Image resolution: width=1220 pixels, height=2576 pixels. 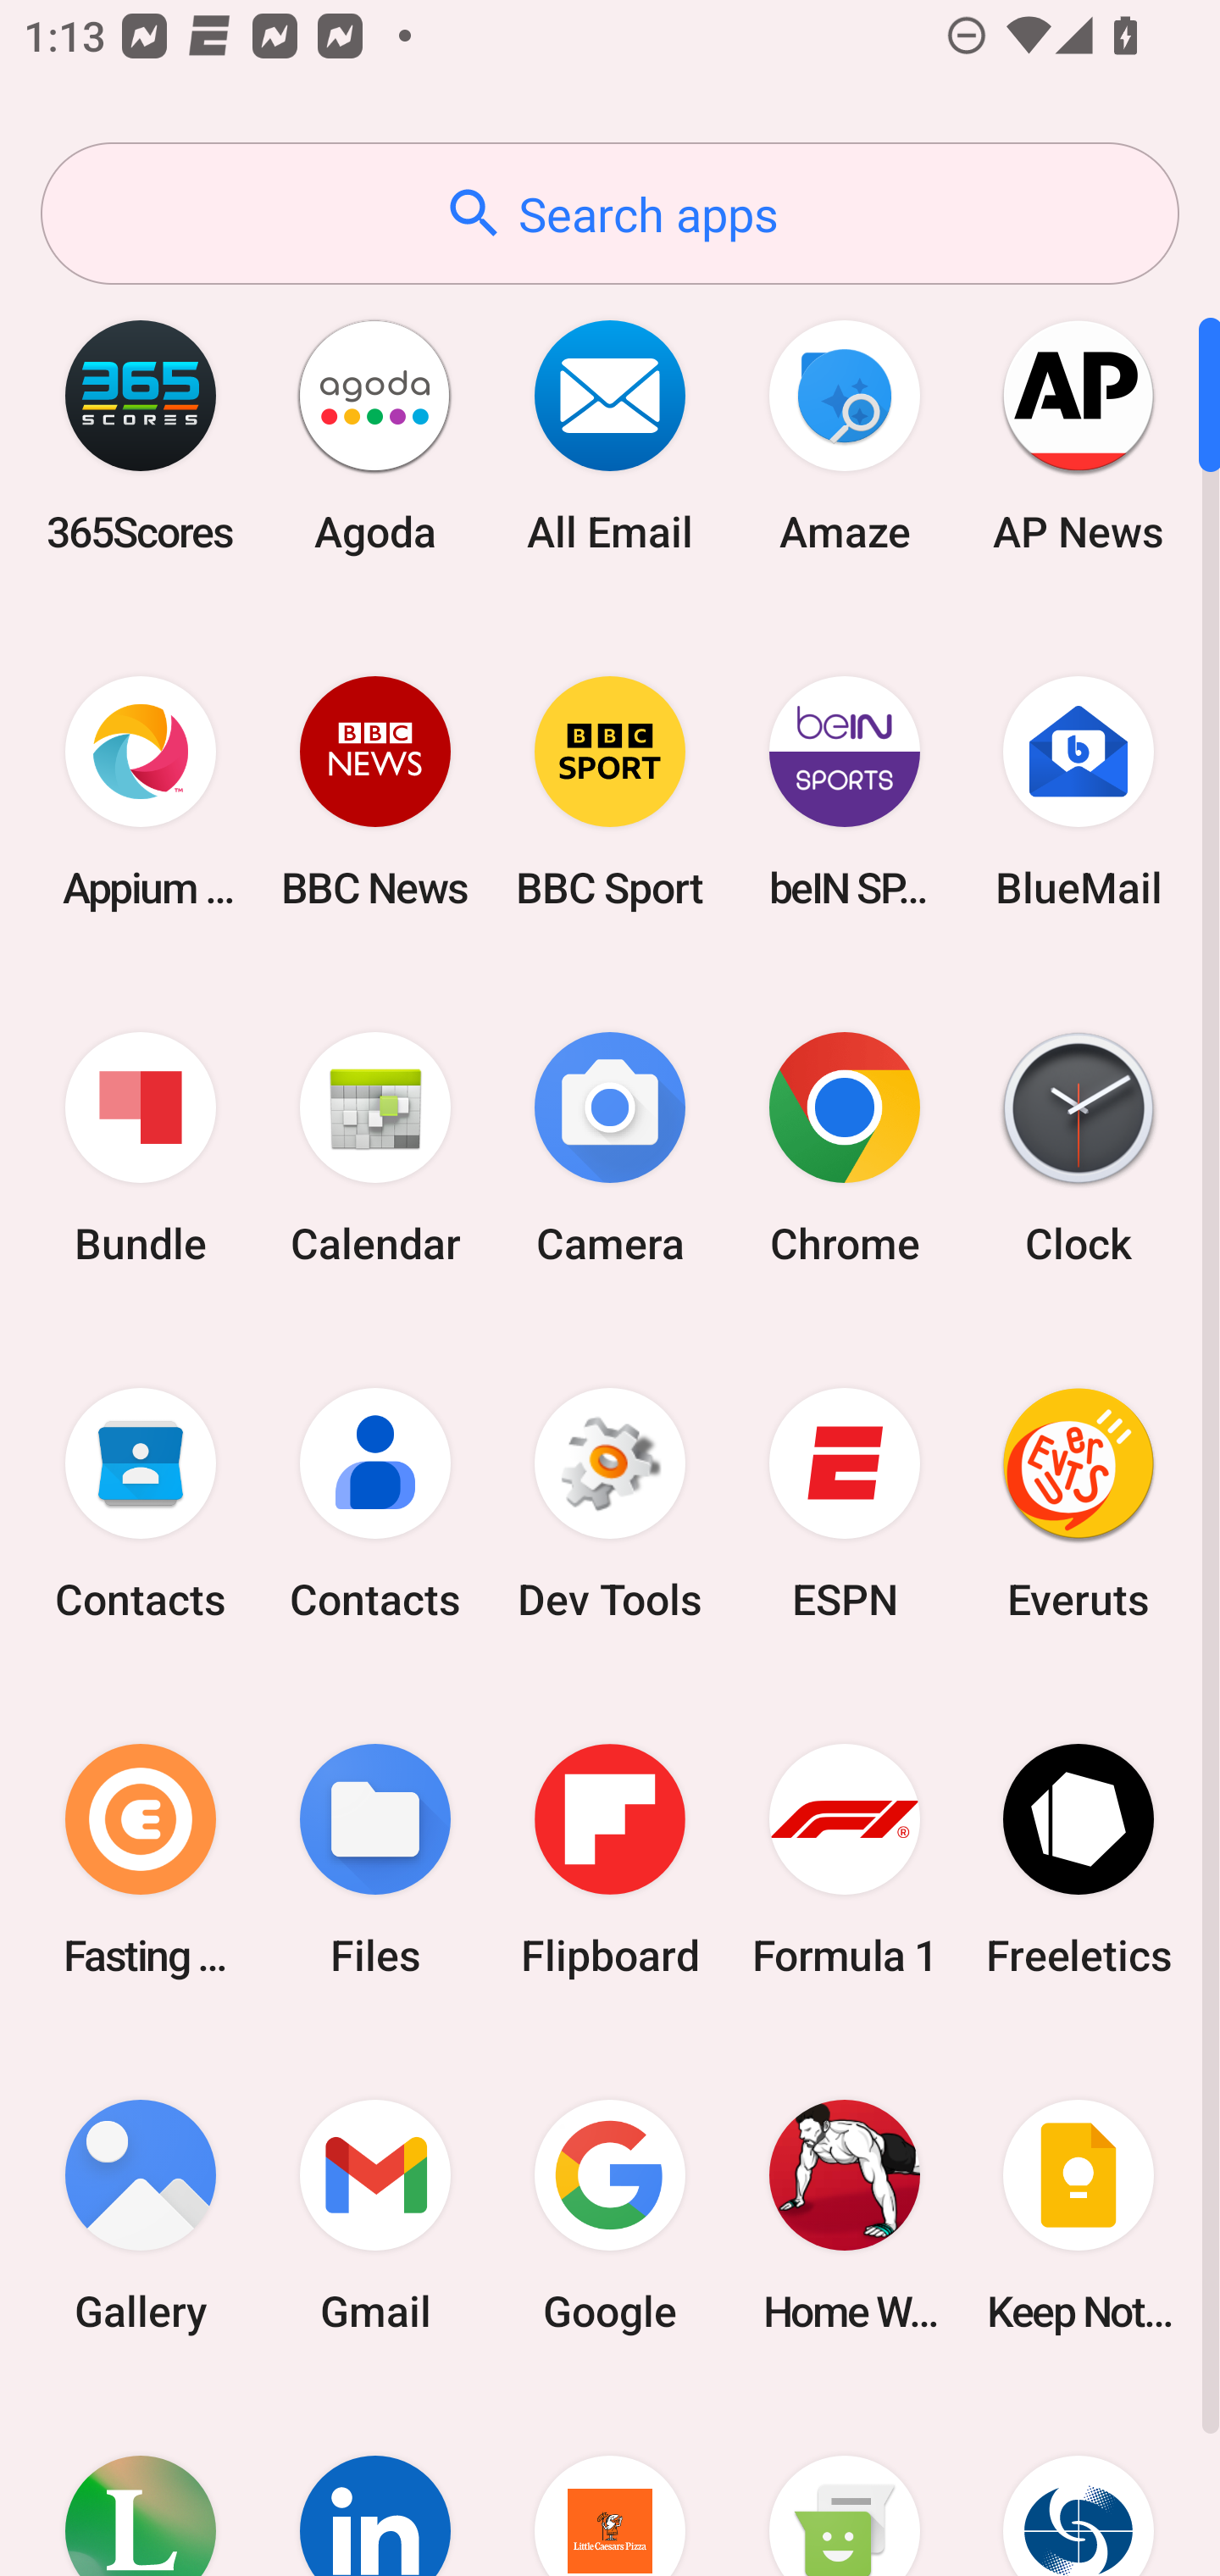 I want to click on Formula 1, so click(x=844, y=1859).